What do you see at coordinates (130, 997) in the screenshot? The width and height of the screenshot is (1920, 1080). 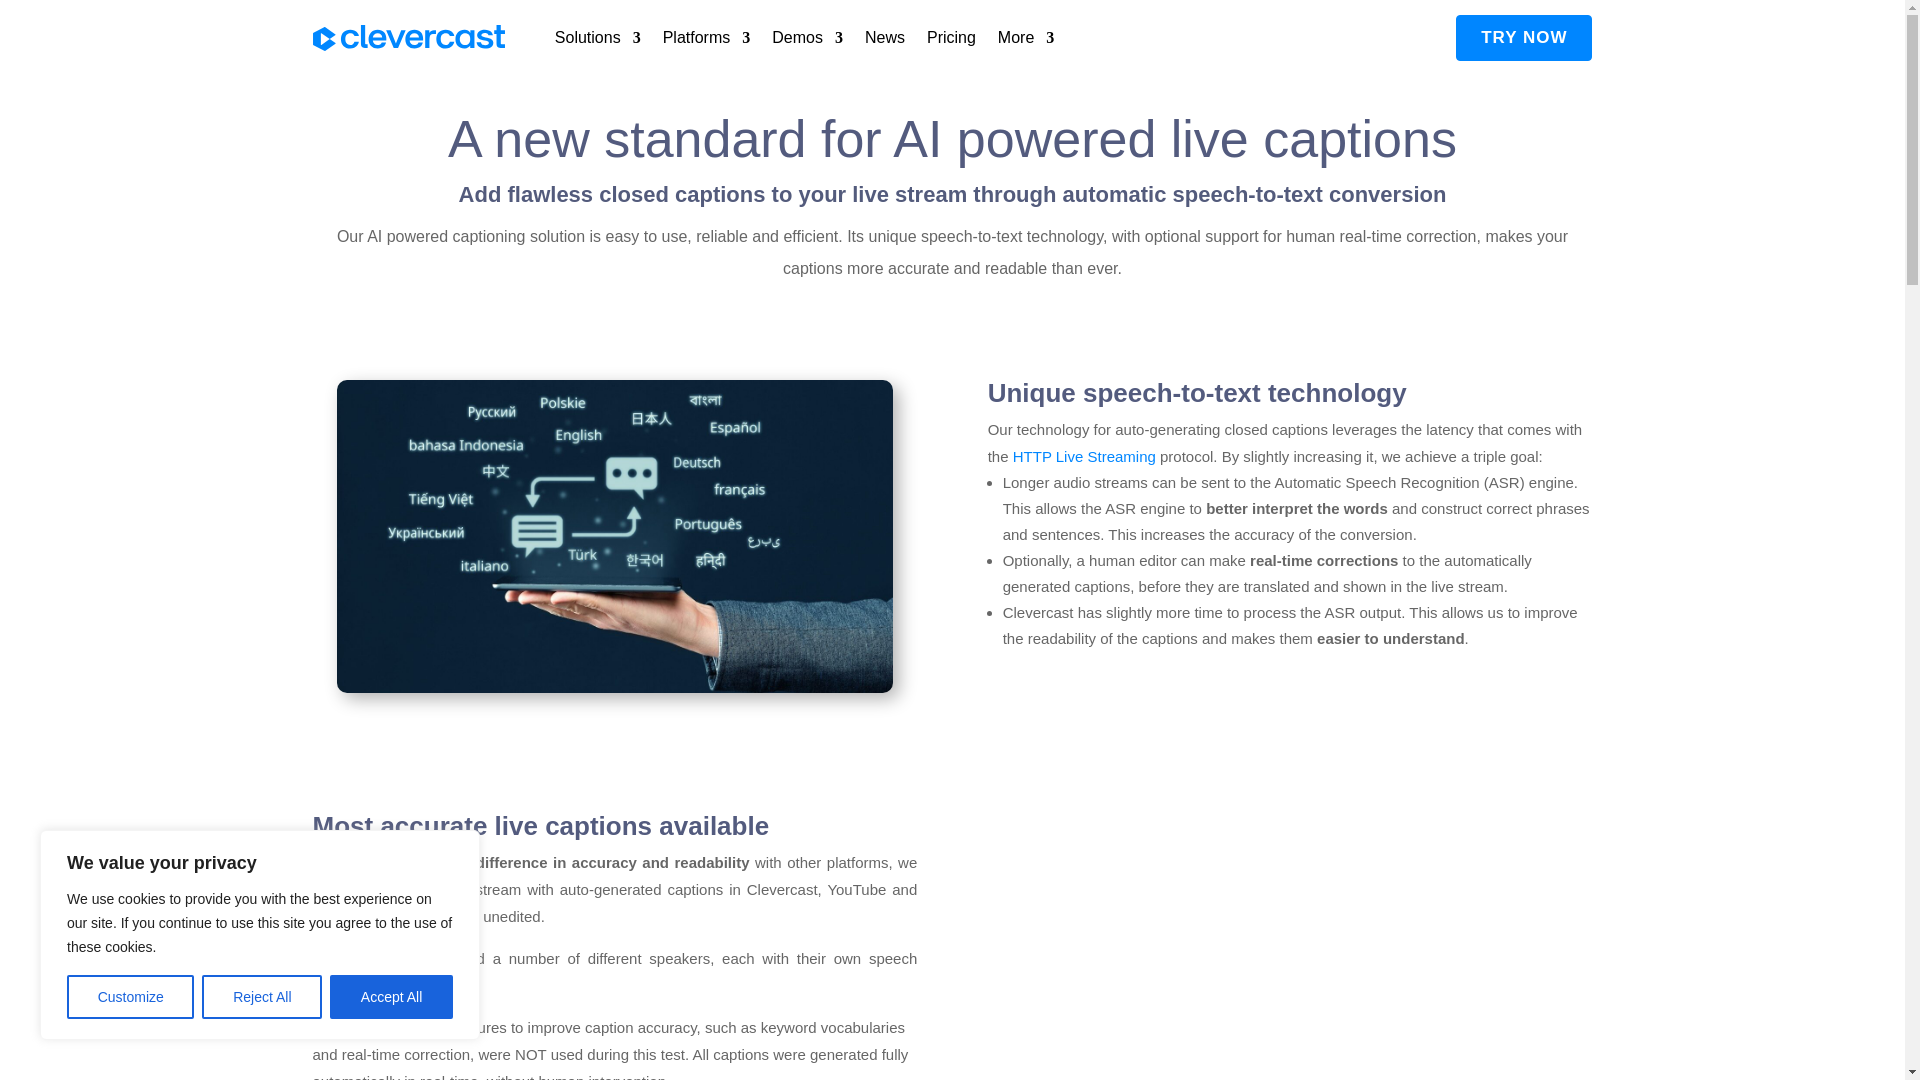 I see `Customize` at bounding box center [130, 997].